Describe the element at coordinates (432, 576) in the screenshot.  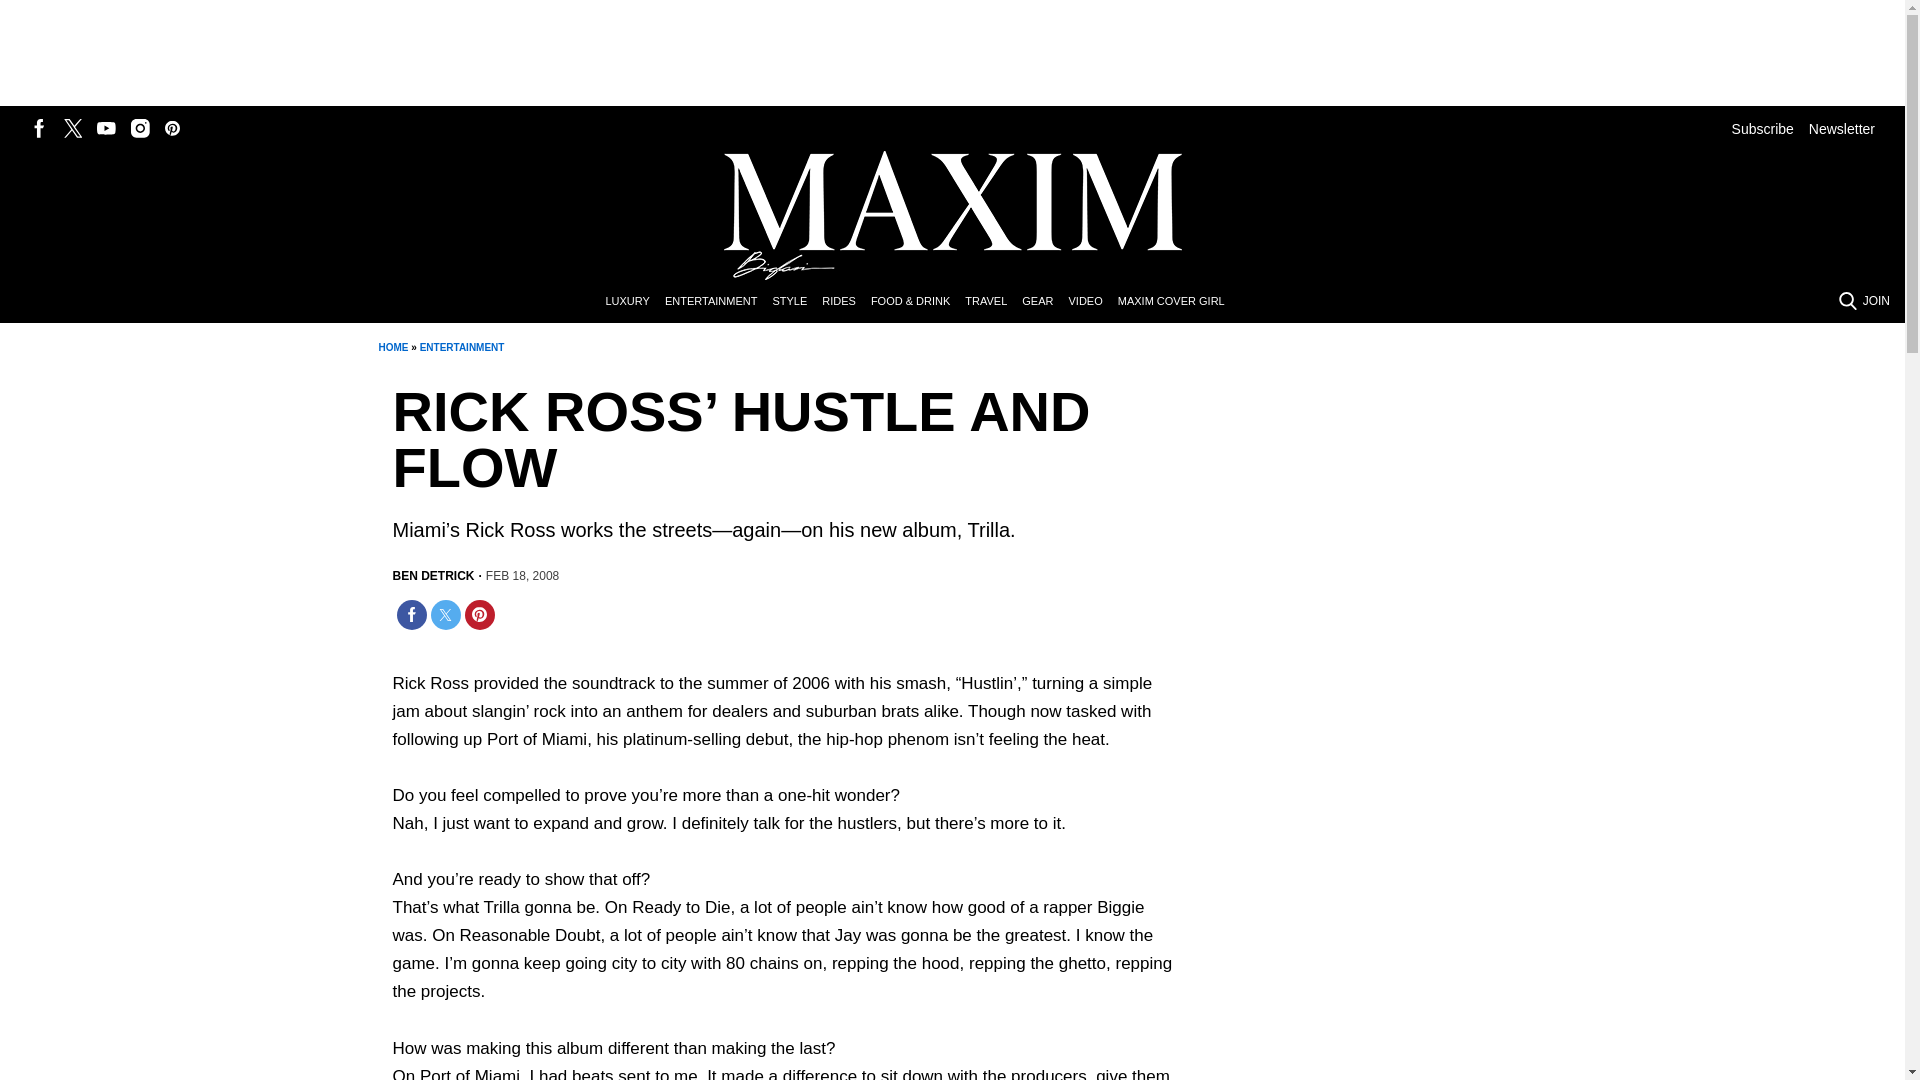
I see `BEN DETRICK` at that location.